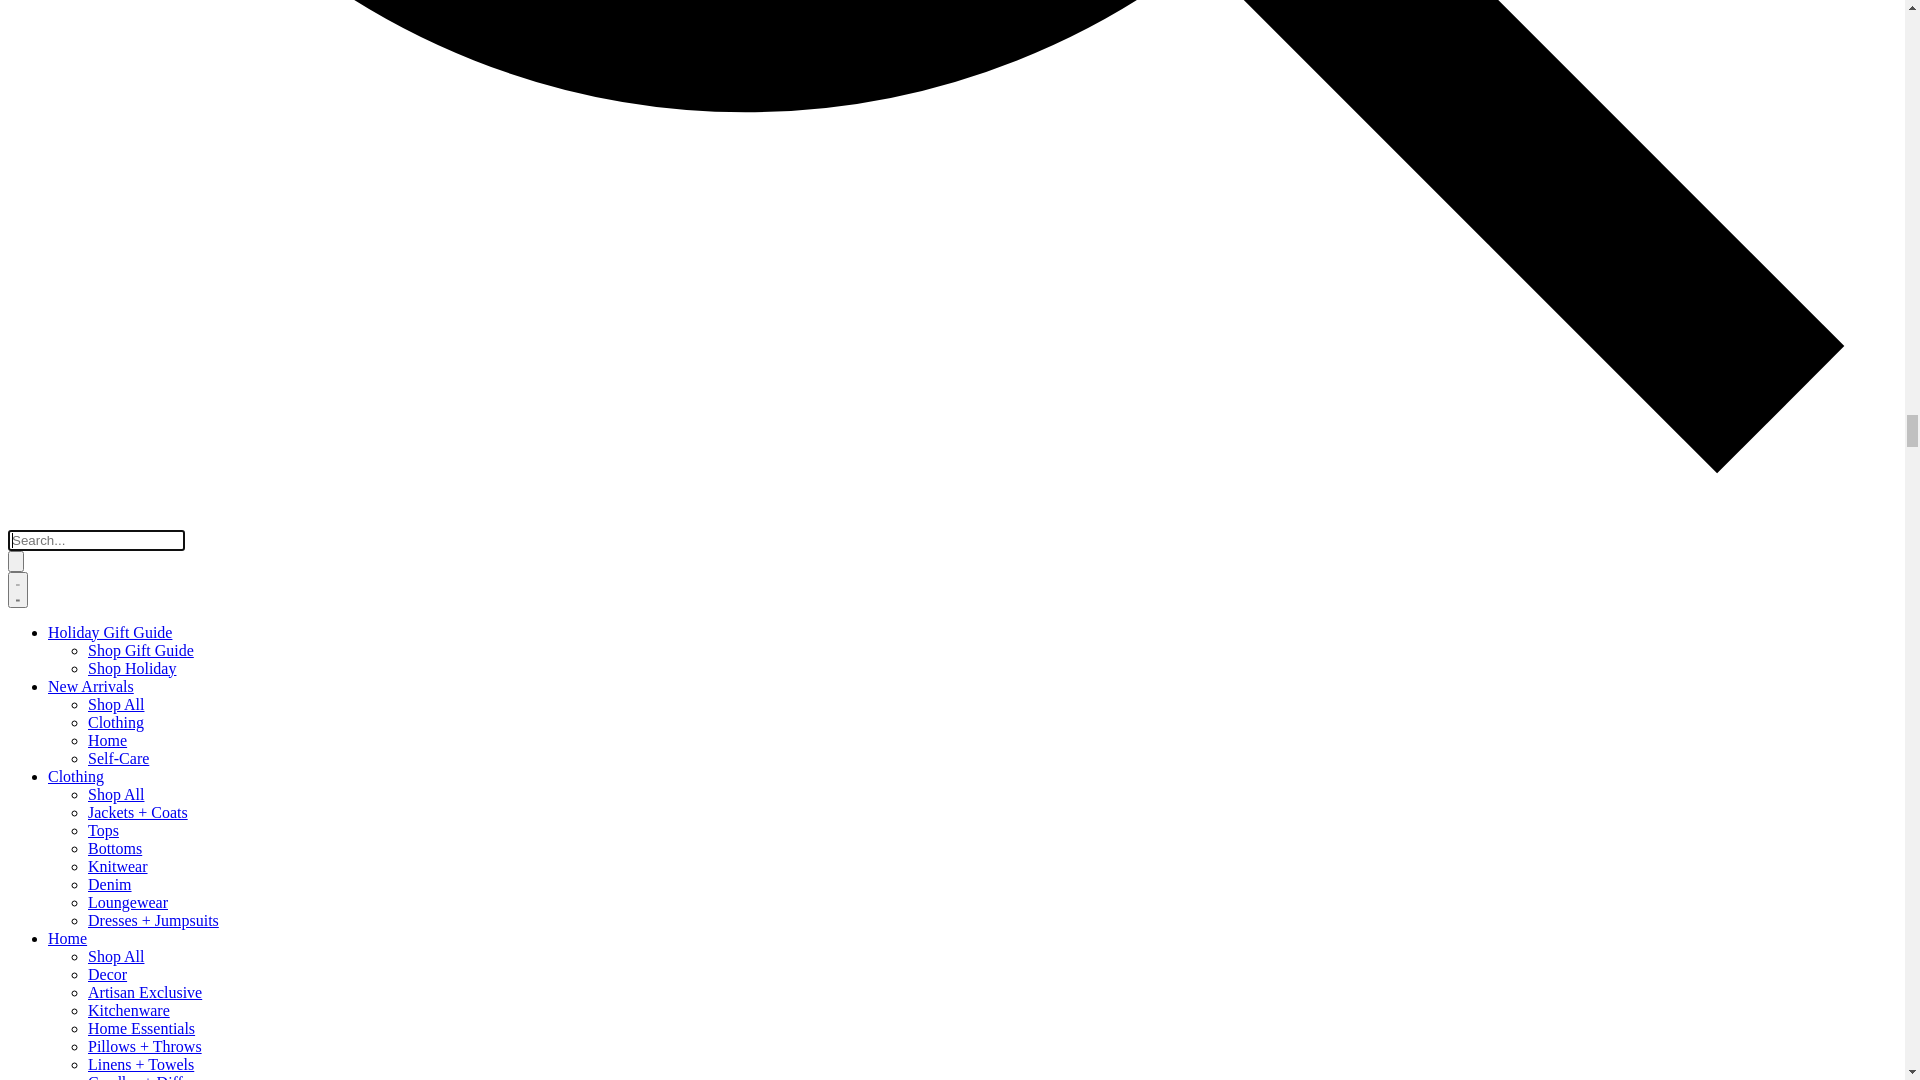  I want to click on Supplements, so click(50, 718).